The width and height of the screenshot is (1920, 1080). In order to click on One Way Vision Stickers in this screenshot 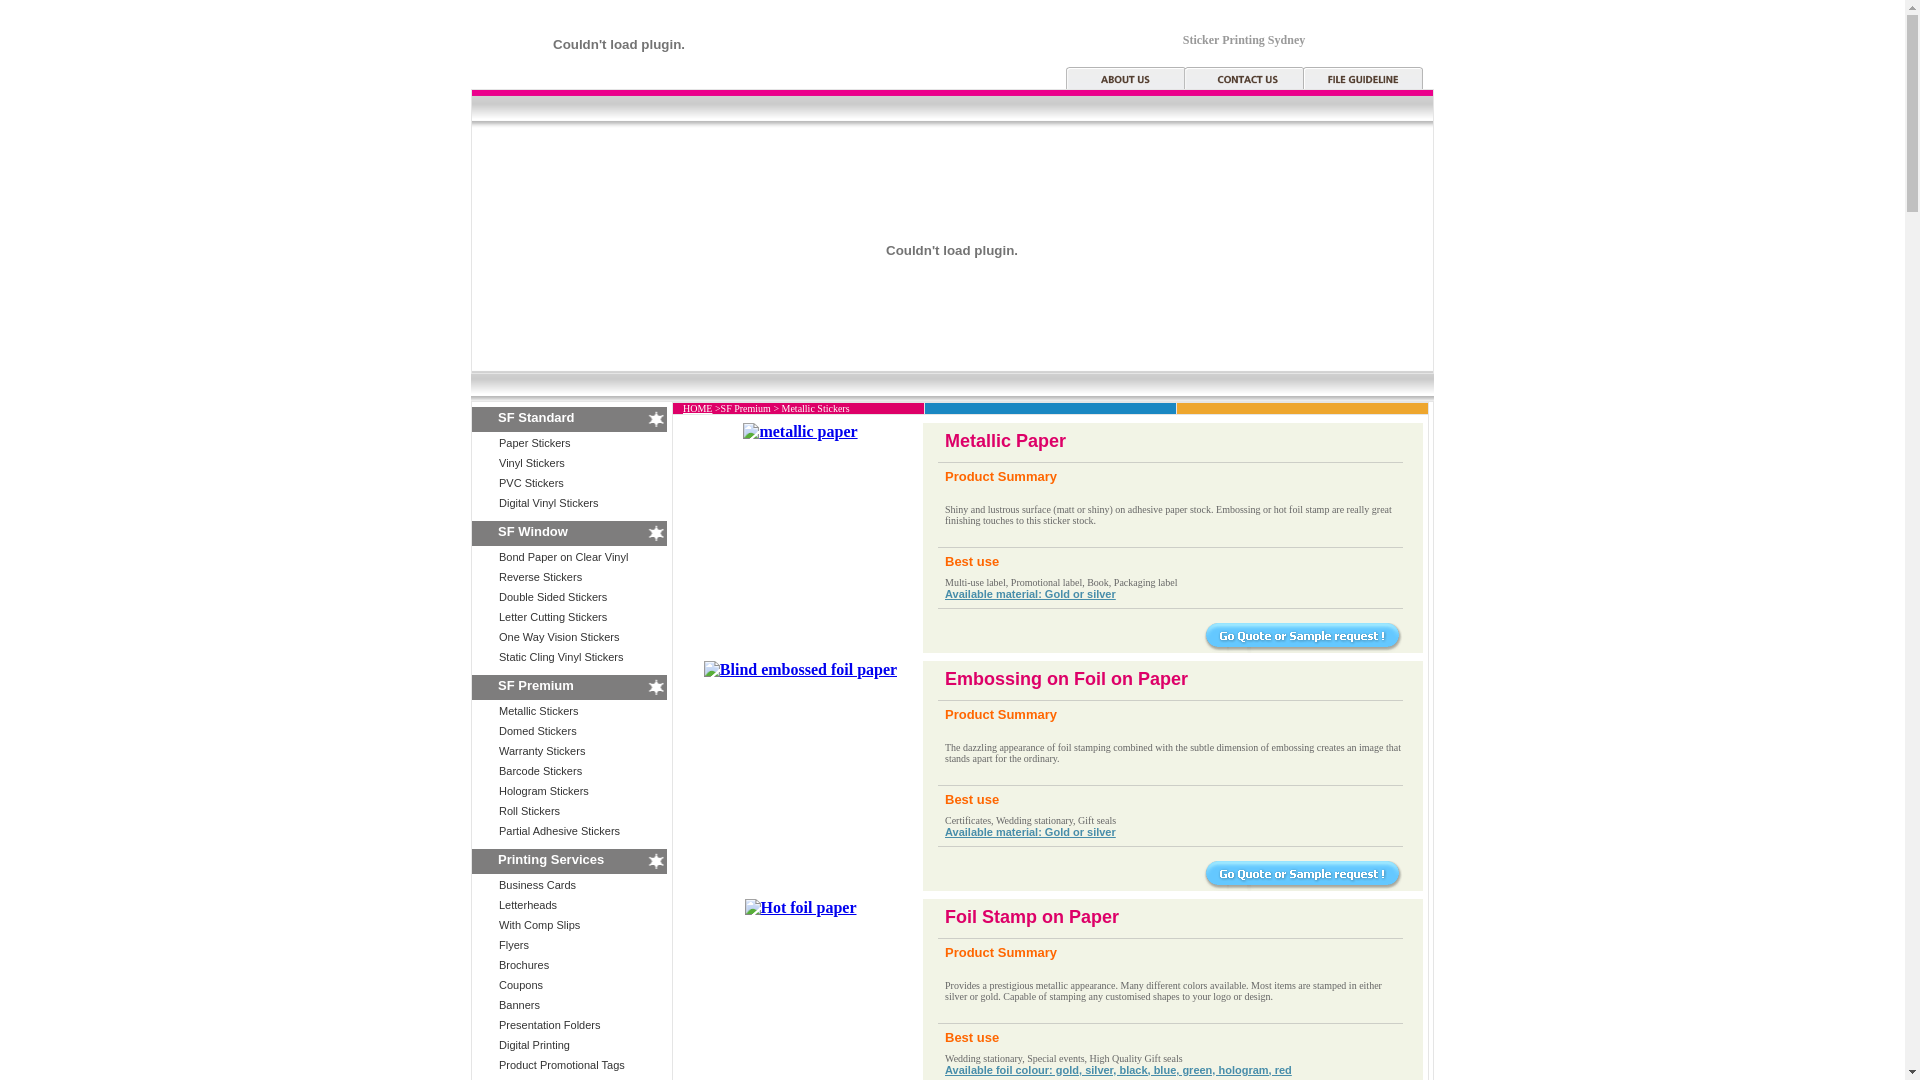, I will do `click(559, 637)`.